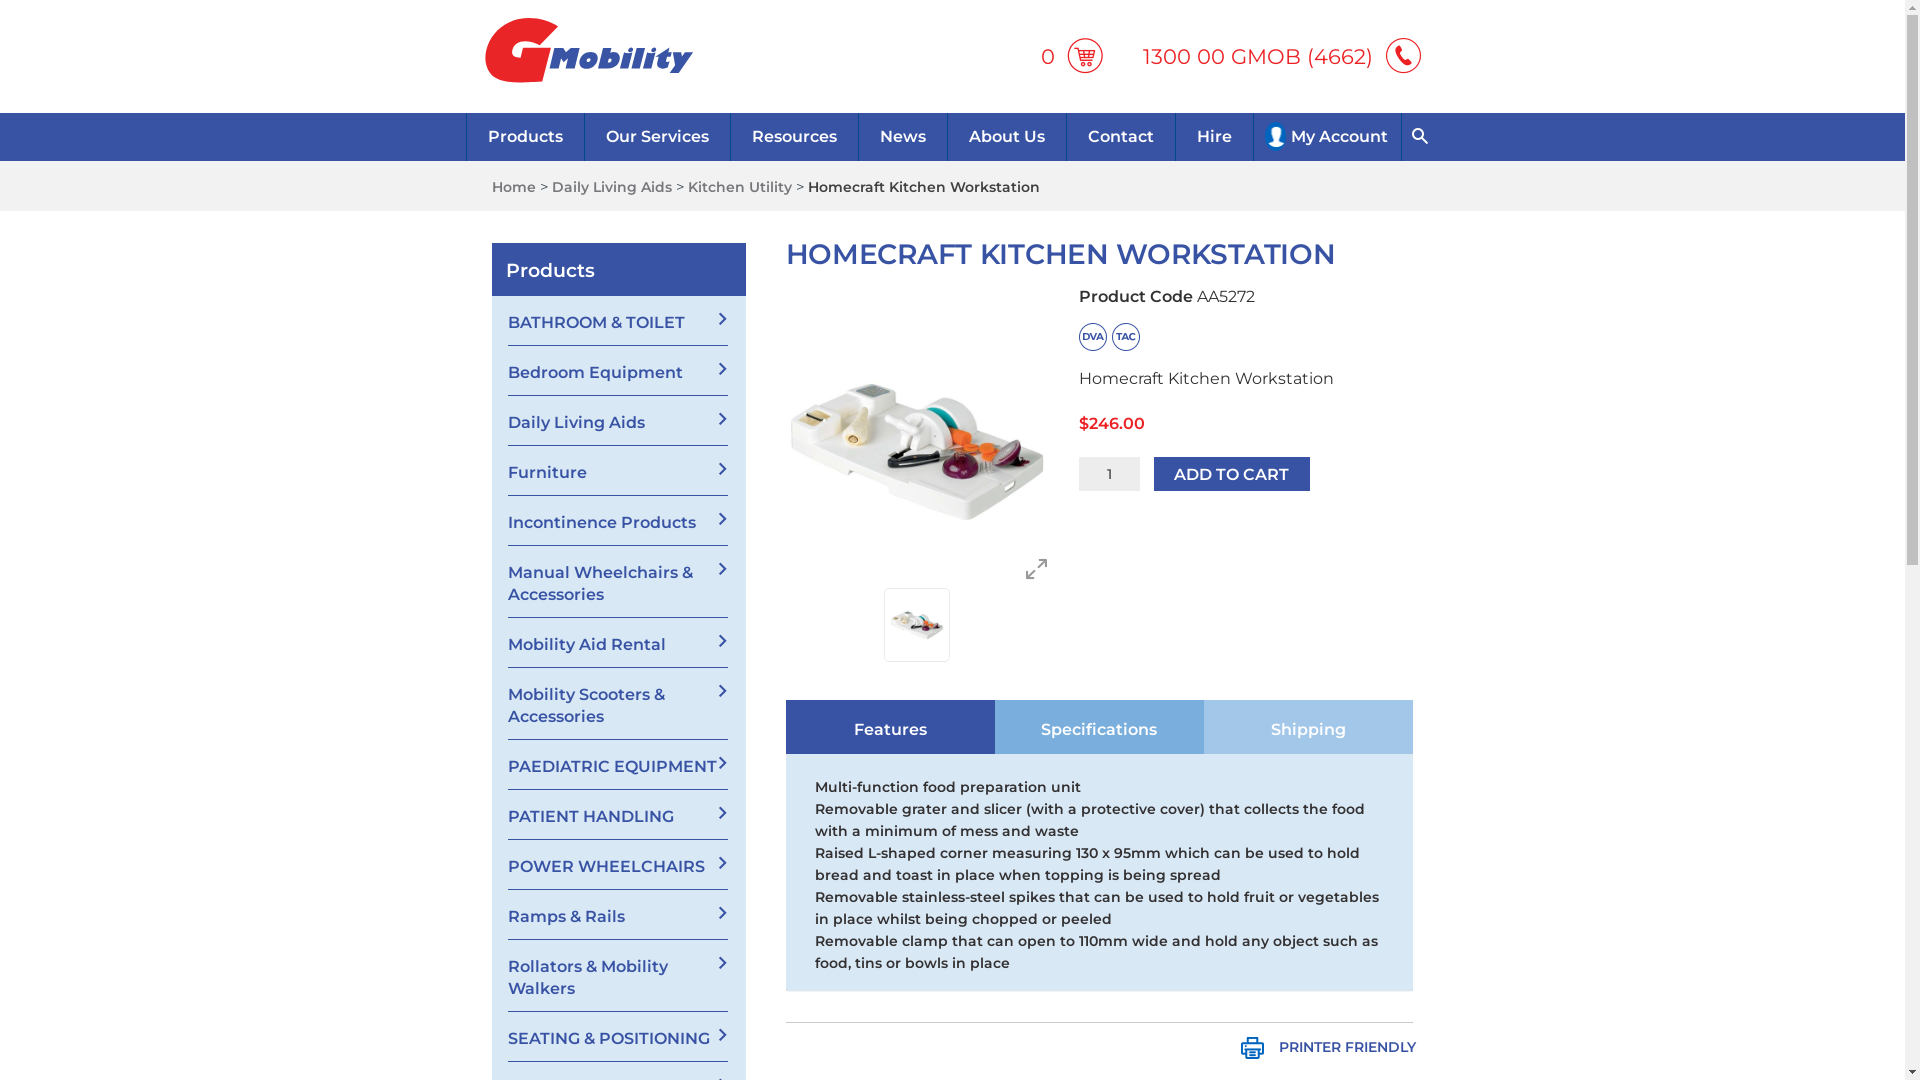 The height and width of the screenshot is (1080, 1920). What do you see at coordinates (618, 704) in the screenshot?
I see `Mobility Scooters & Accessories` at bounding box center [618, 704].